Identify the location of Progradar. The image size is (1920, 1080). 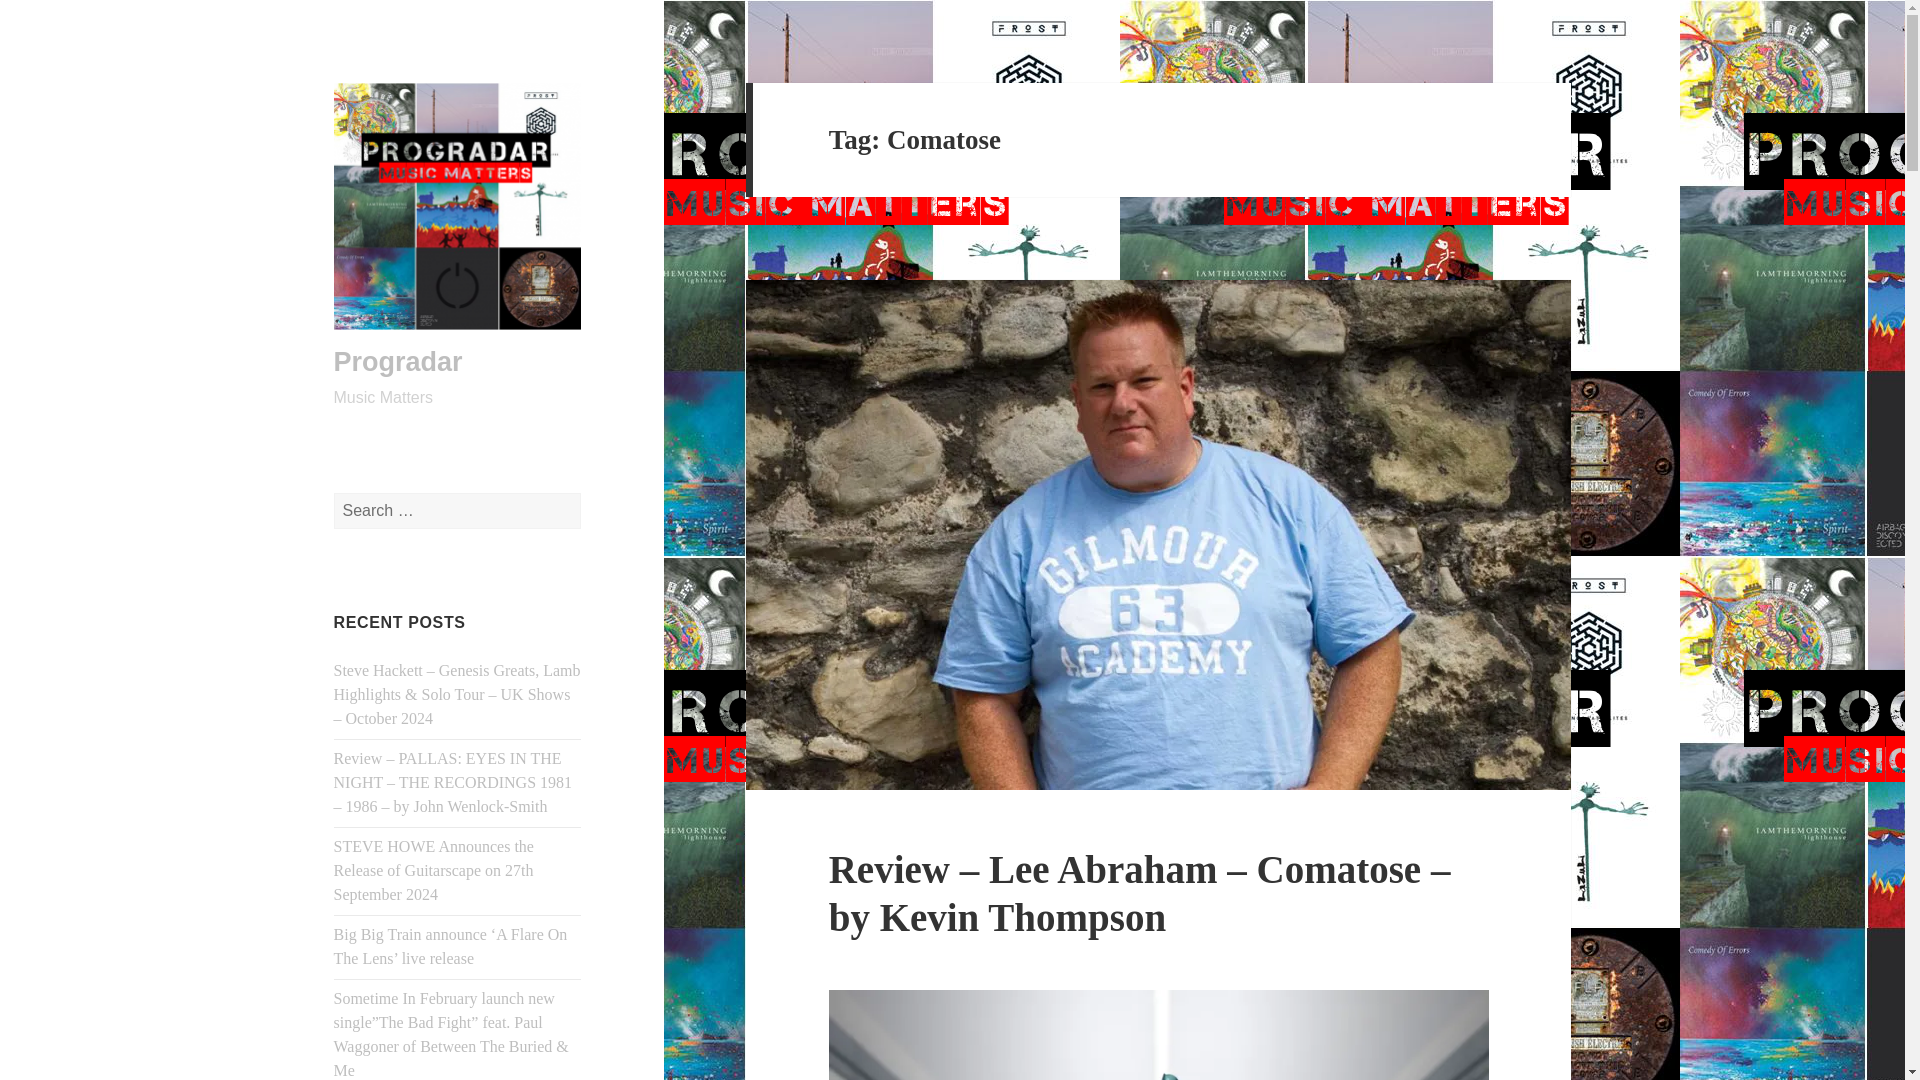
(398, 361).